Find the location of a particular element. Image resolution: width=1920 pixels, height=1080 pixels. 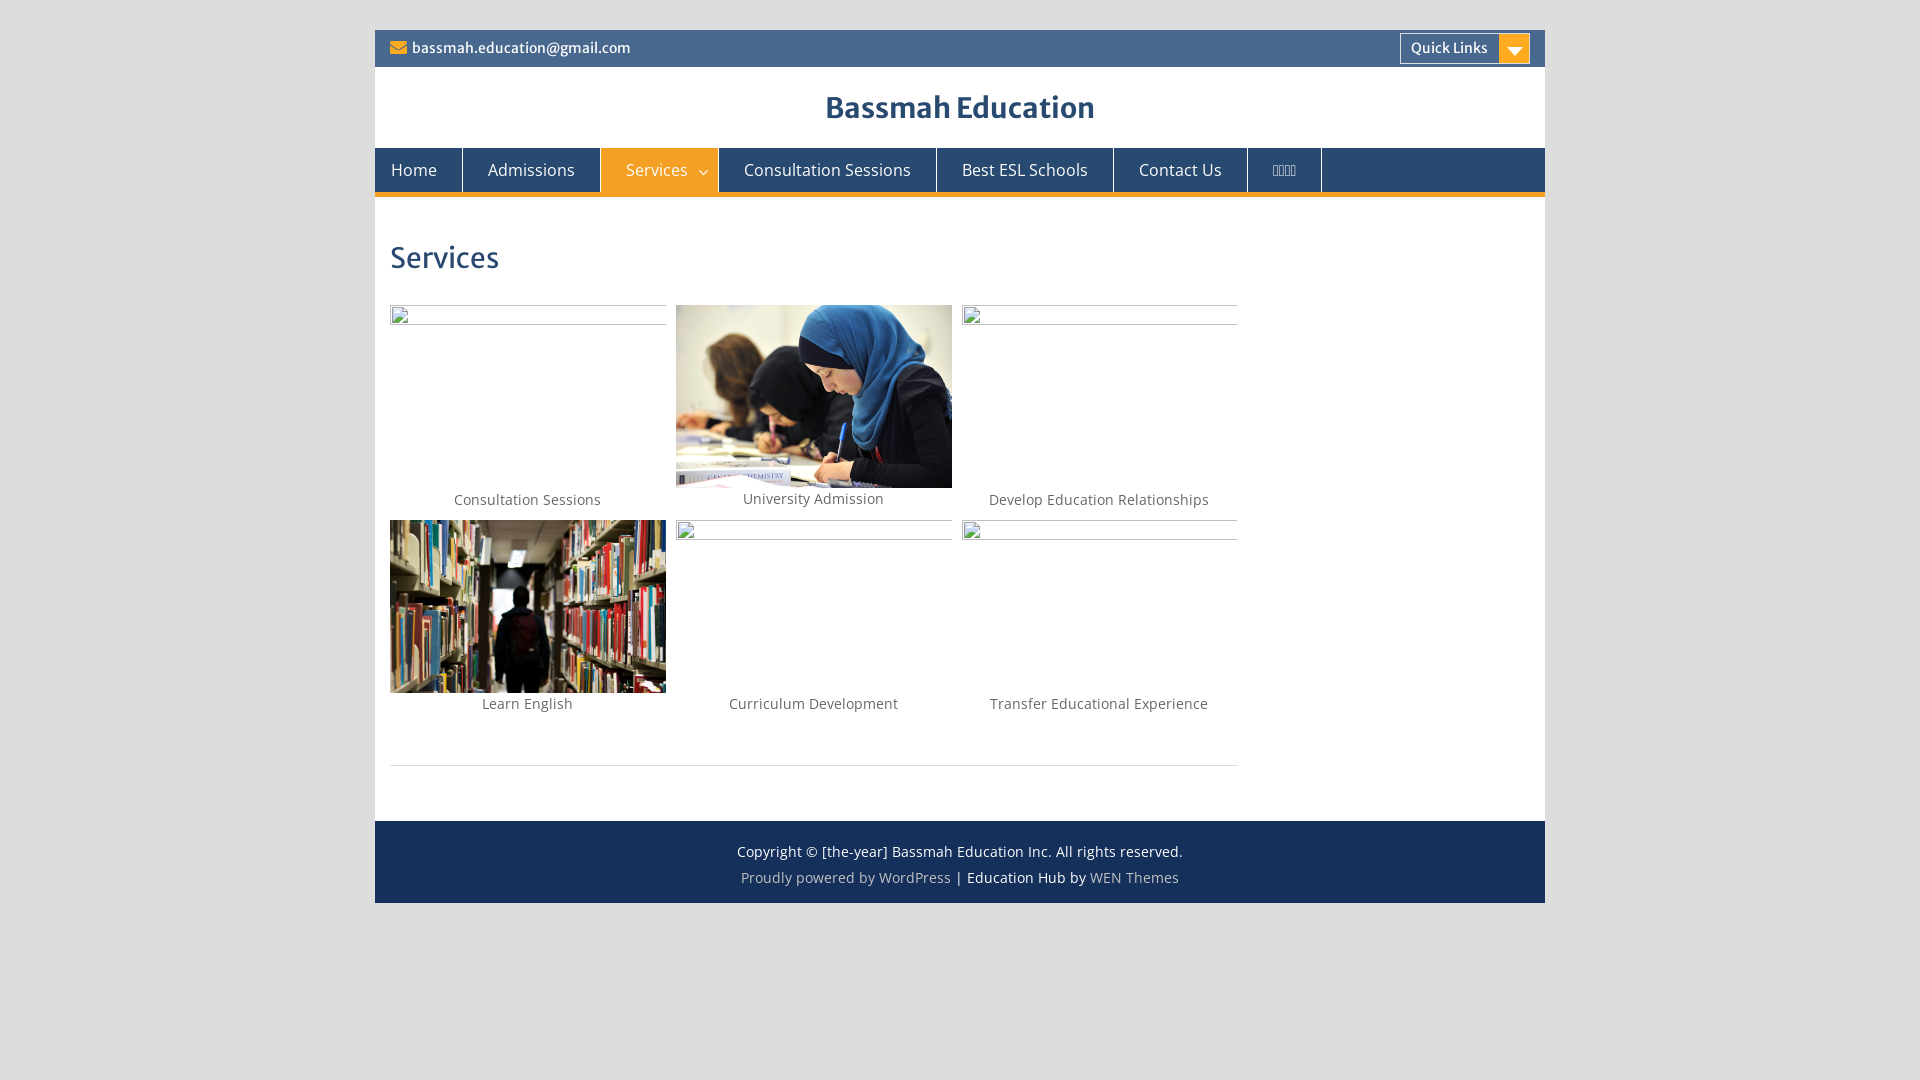

Best ESL Schools is located at coordinates (1026, 170).